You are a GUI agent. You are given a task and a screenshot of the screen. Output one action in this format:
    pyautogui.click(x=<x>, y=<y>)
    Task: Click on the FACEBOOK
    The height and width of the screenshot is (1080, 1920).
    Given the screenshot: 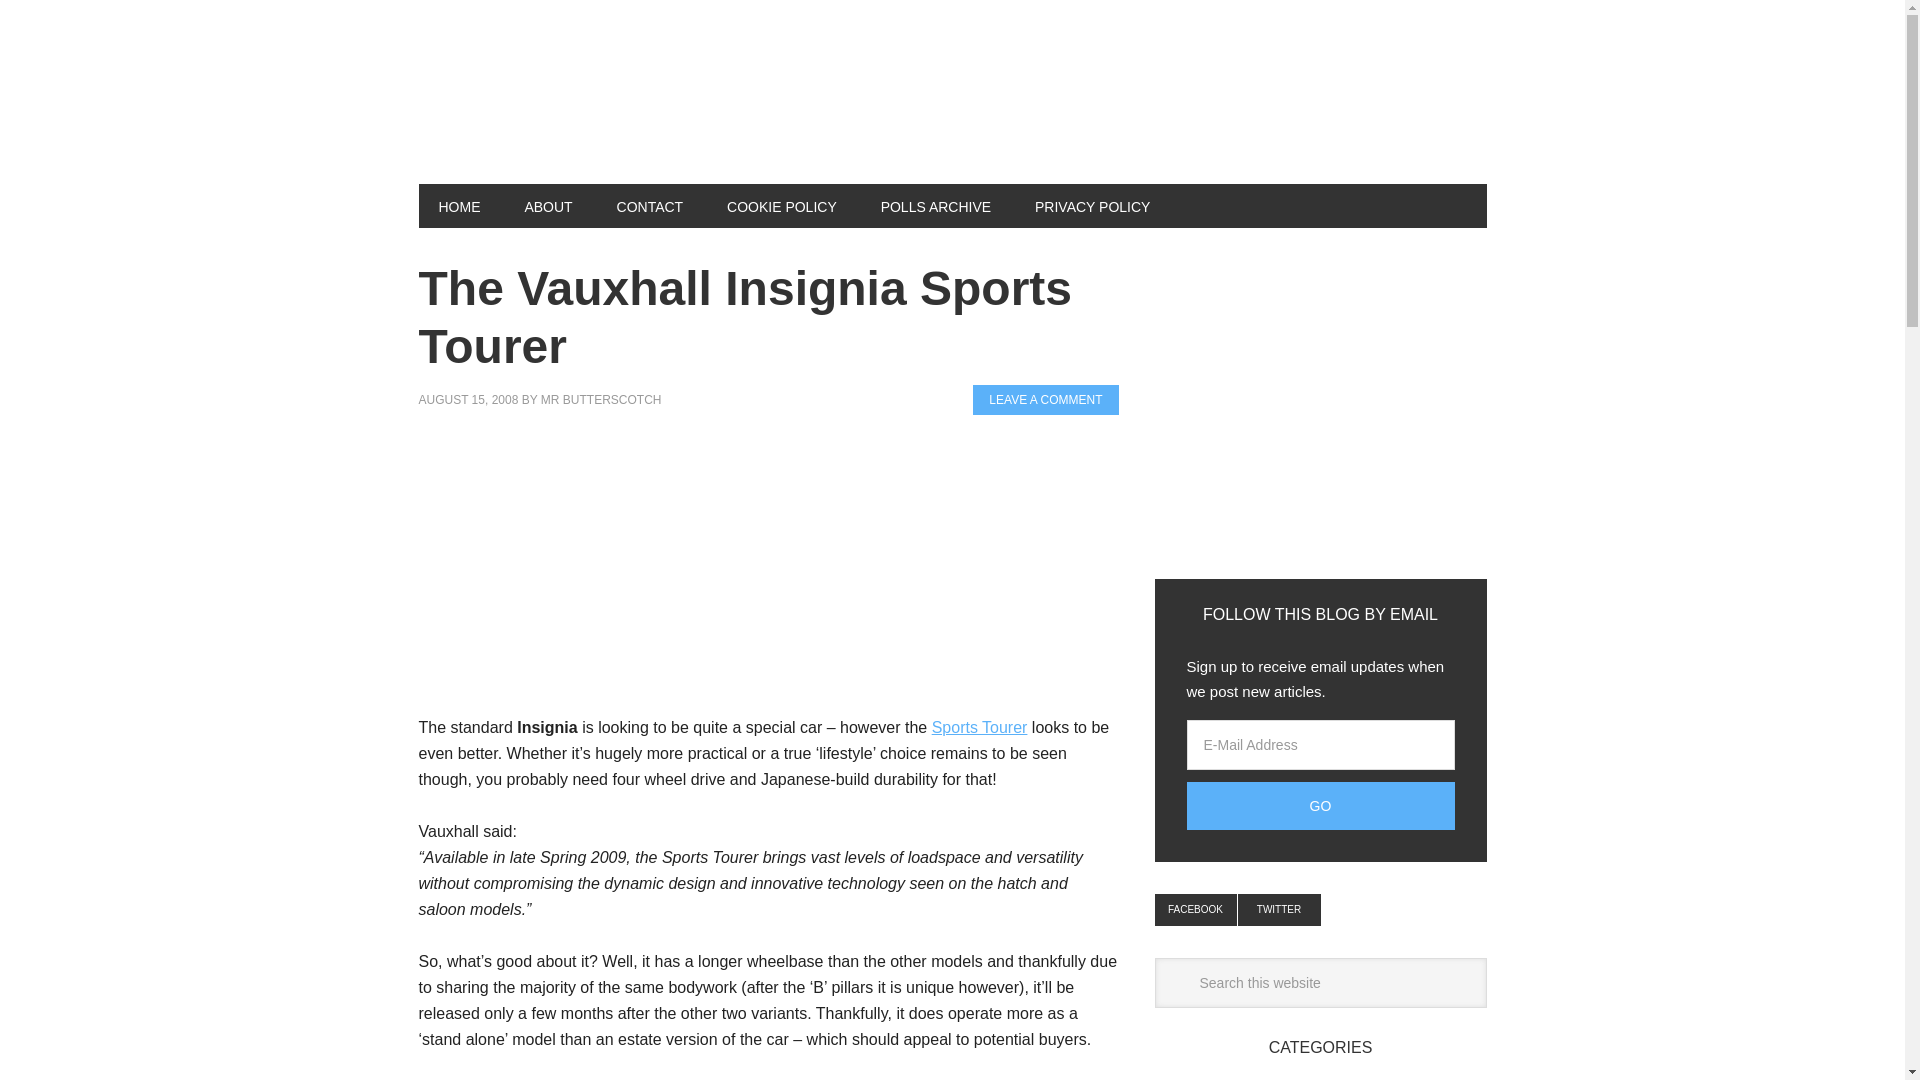 What is the action you would take?
    pyautogui.click(x=1194, y=910)
    